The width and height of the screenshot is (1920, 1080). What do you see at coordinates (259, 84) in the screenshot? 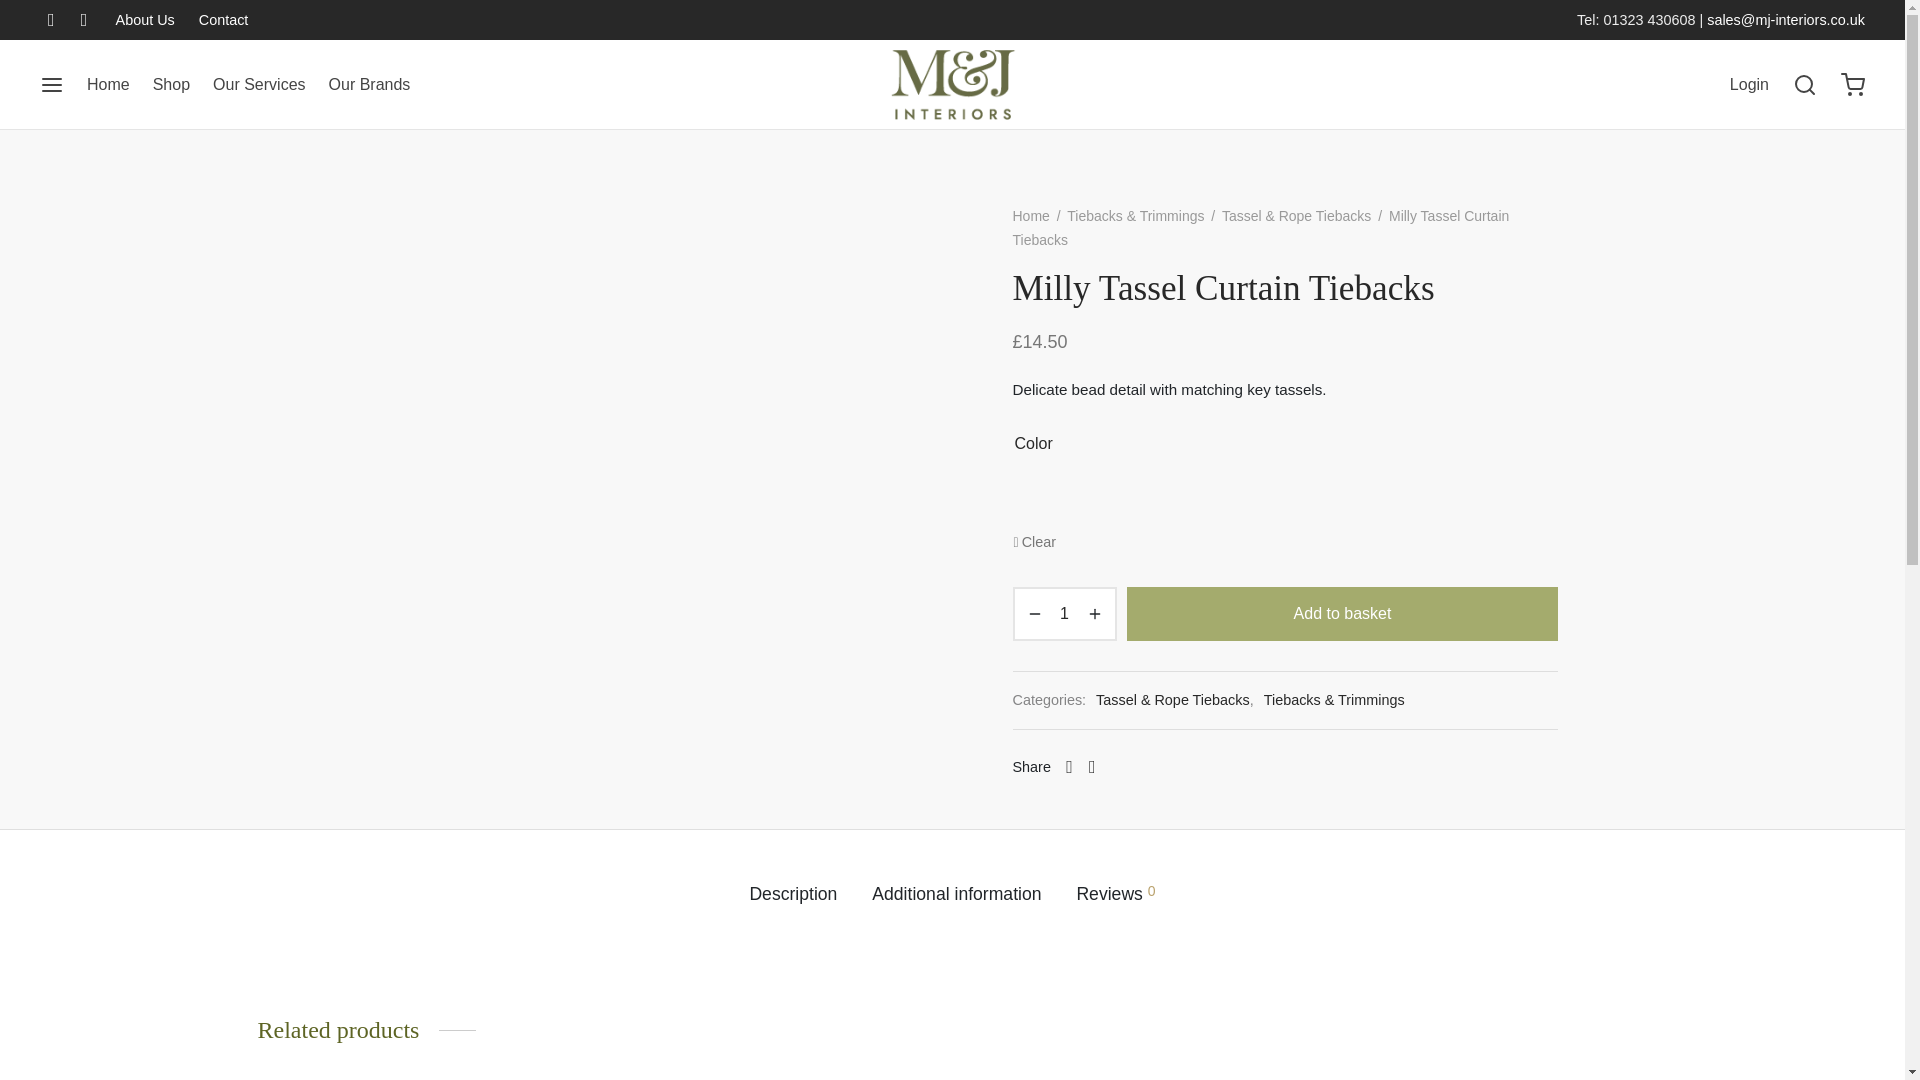
I see `Our Services` at bounding box center [259, 84].